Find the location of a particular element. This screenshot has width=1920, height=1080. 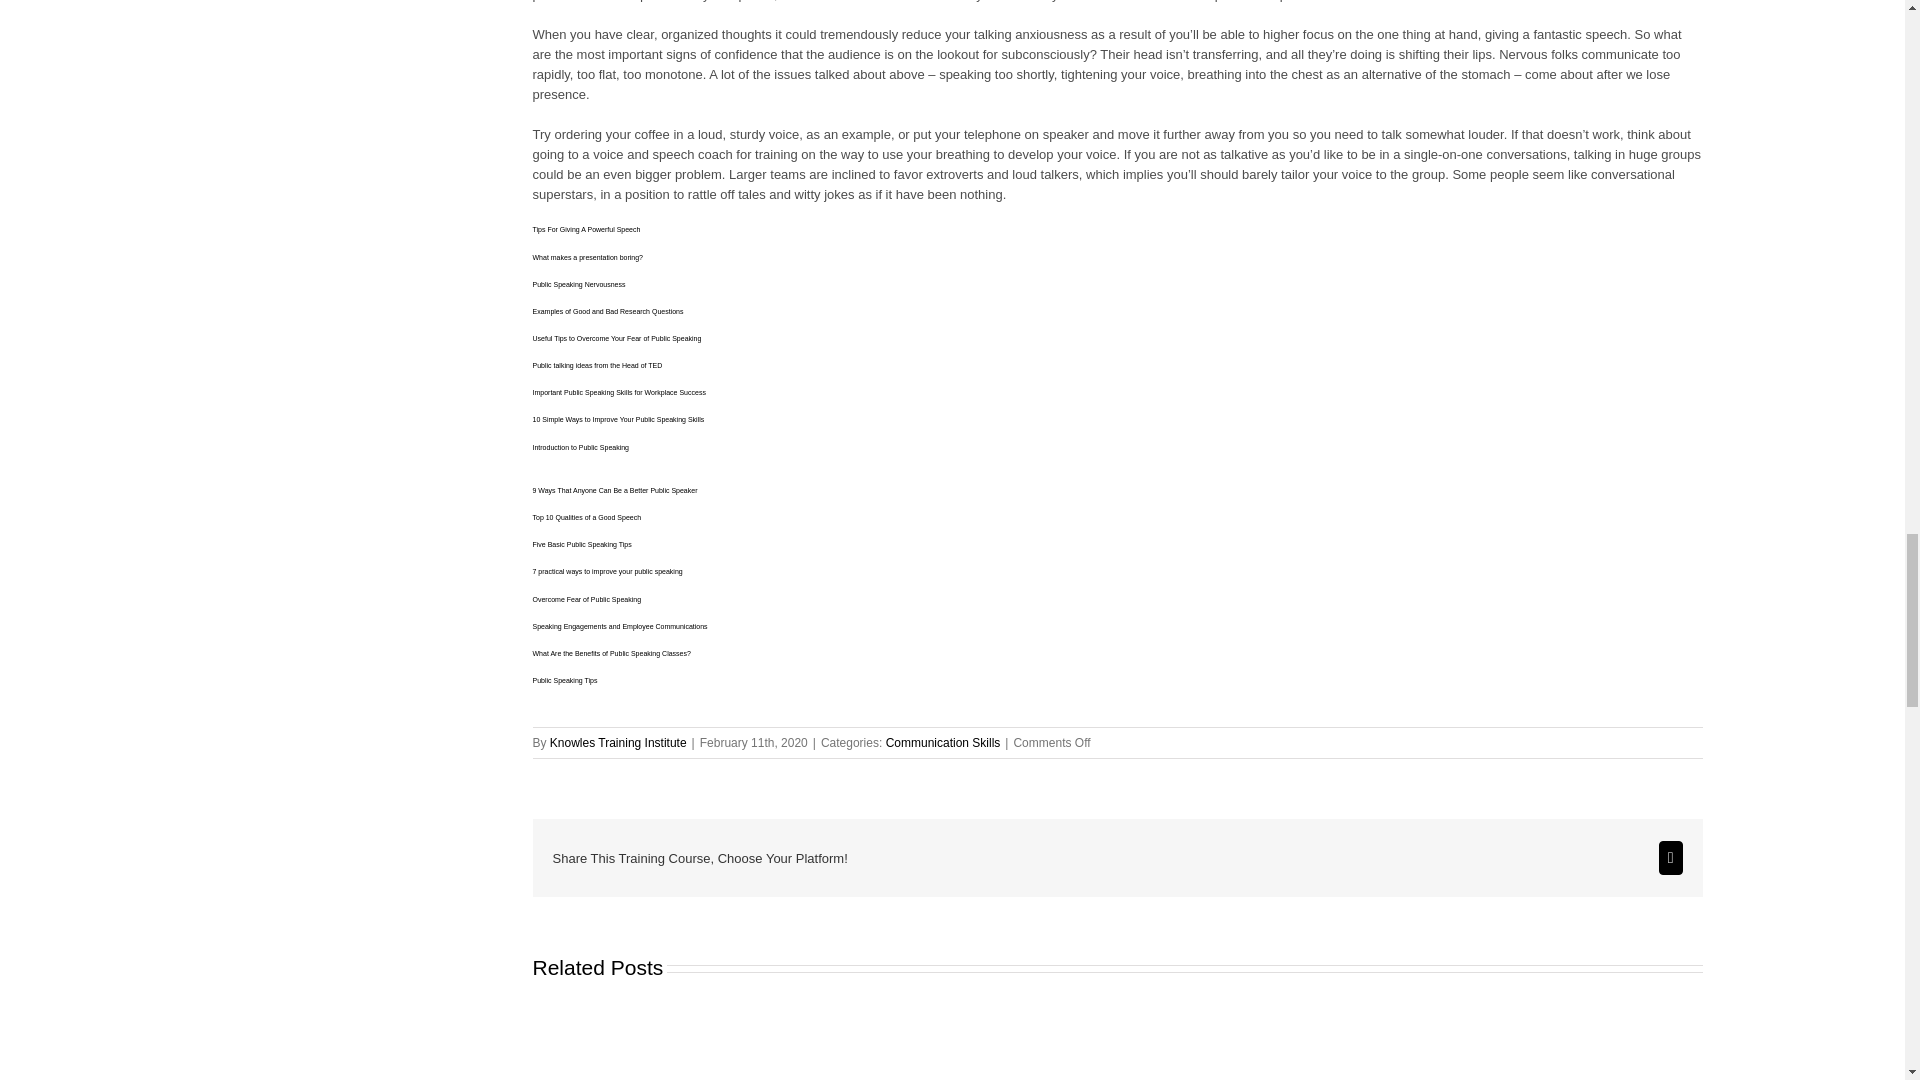

Public Speaking Nervousness is located at coordinates (578, 284).